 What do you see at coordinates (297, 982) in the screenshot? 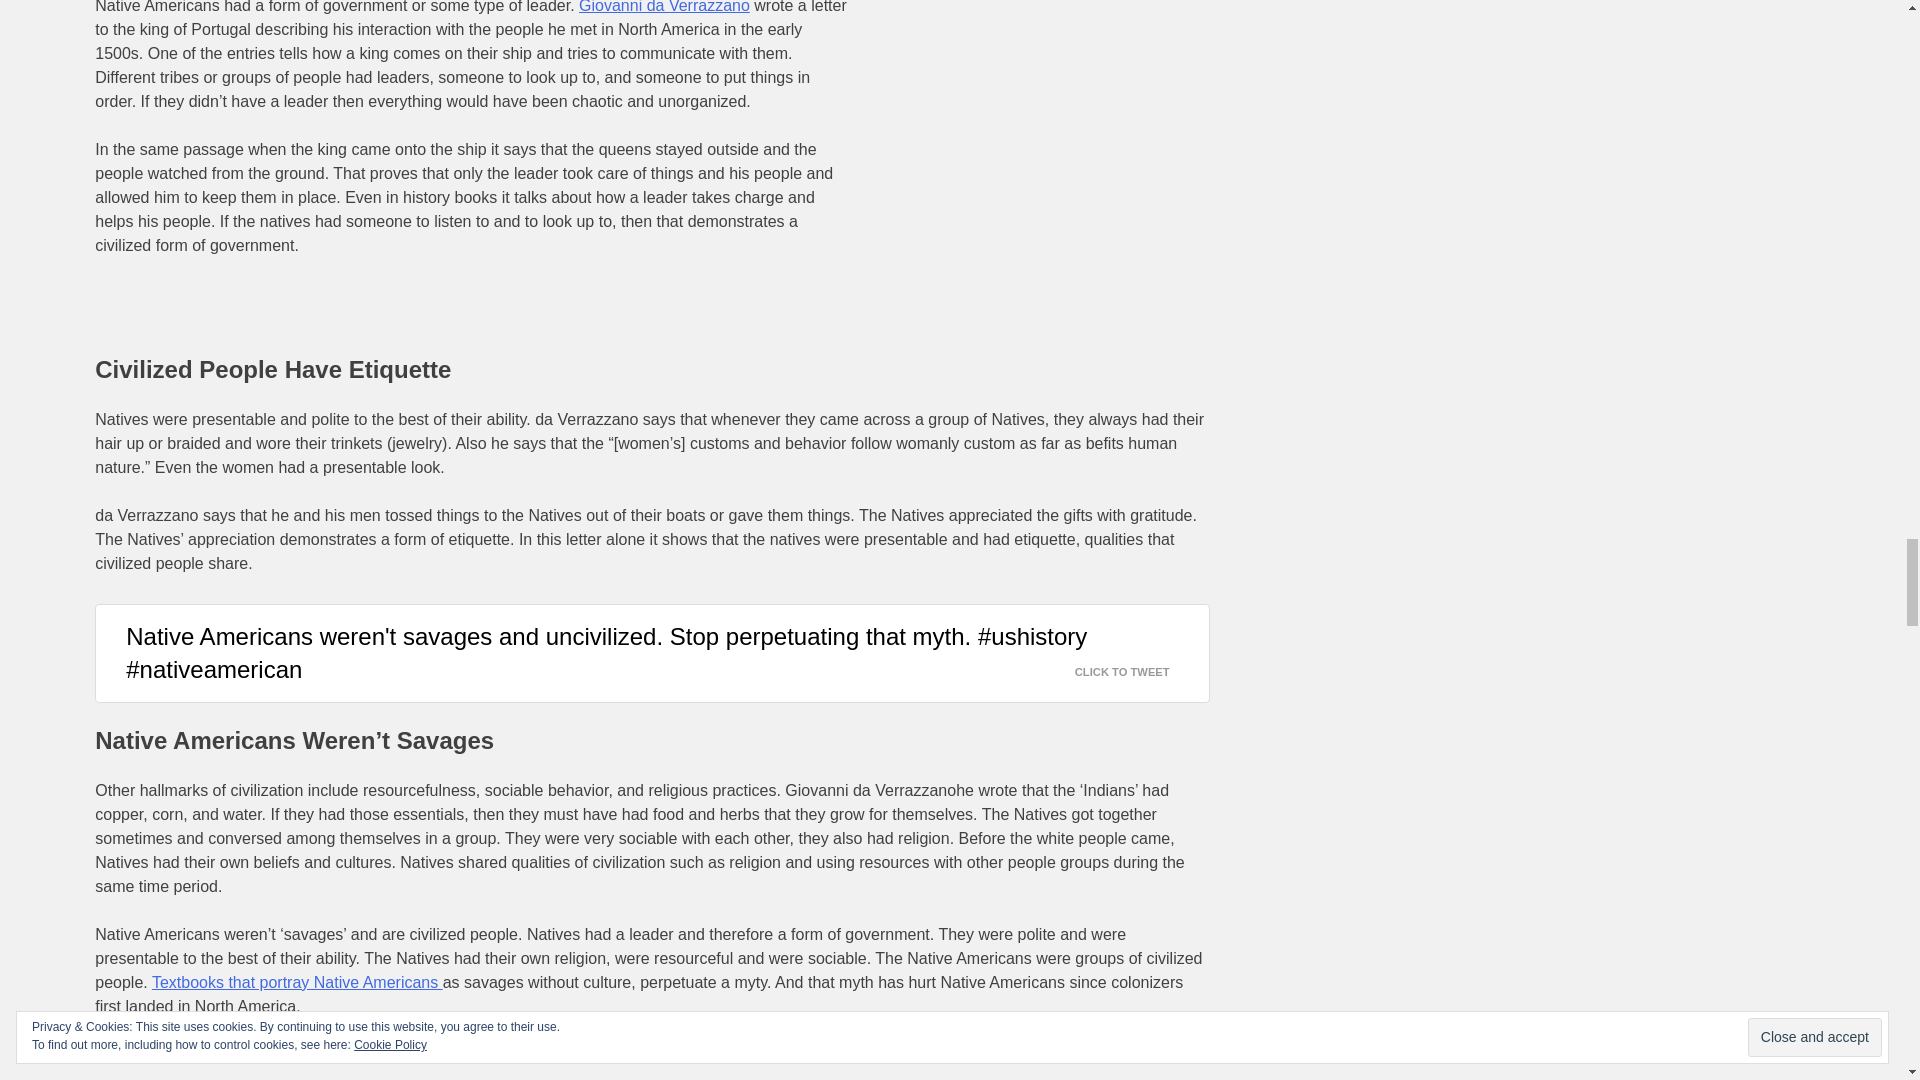
I see `Textbooks that portray Native Americans` at bounding box center [297, 982].